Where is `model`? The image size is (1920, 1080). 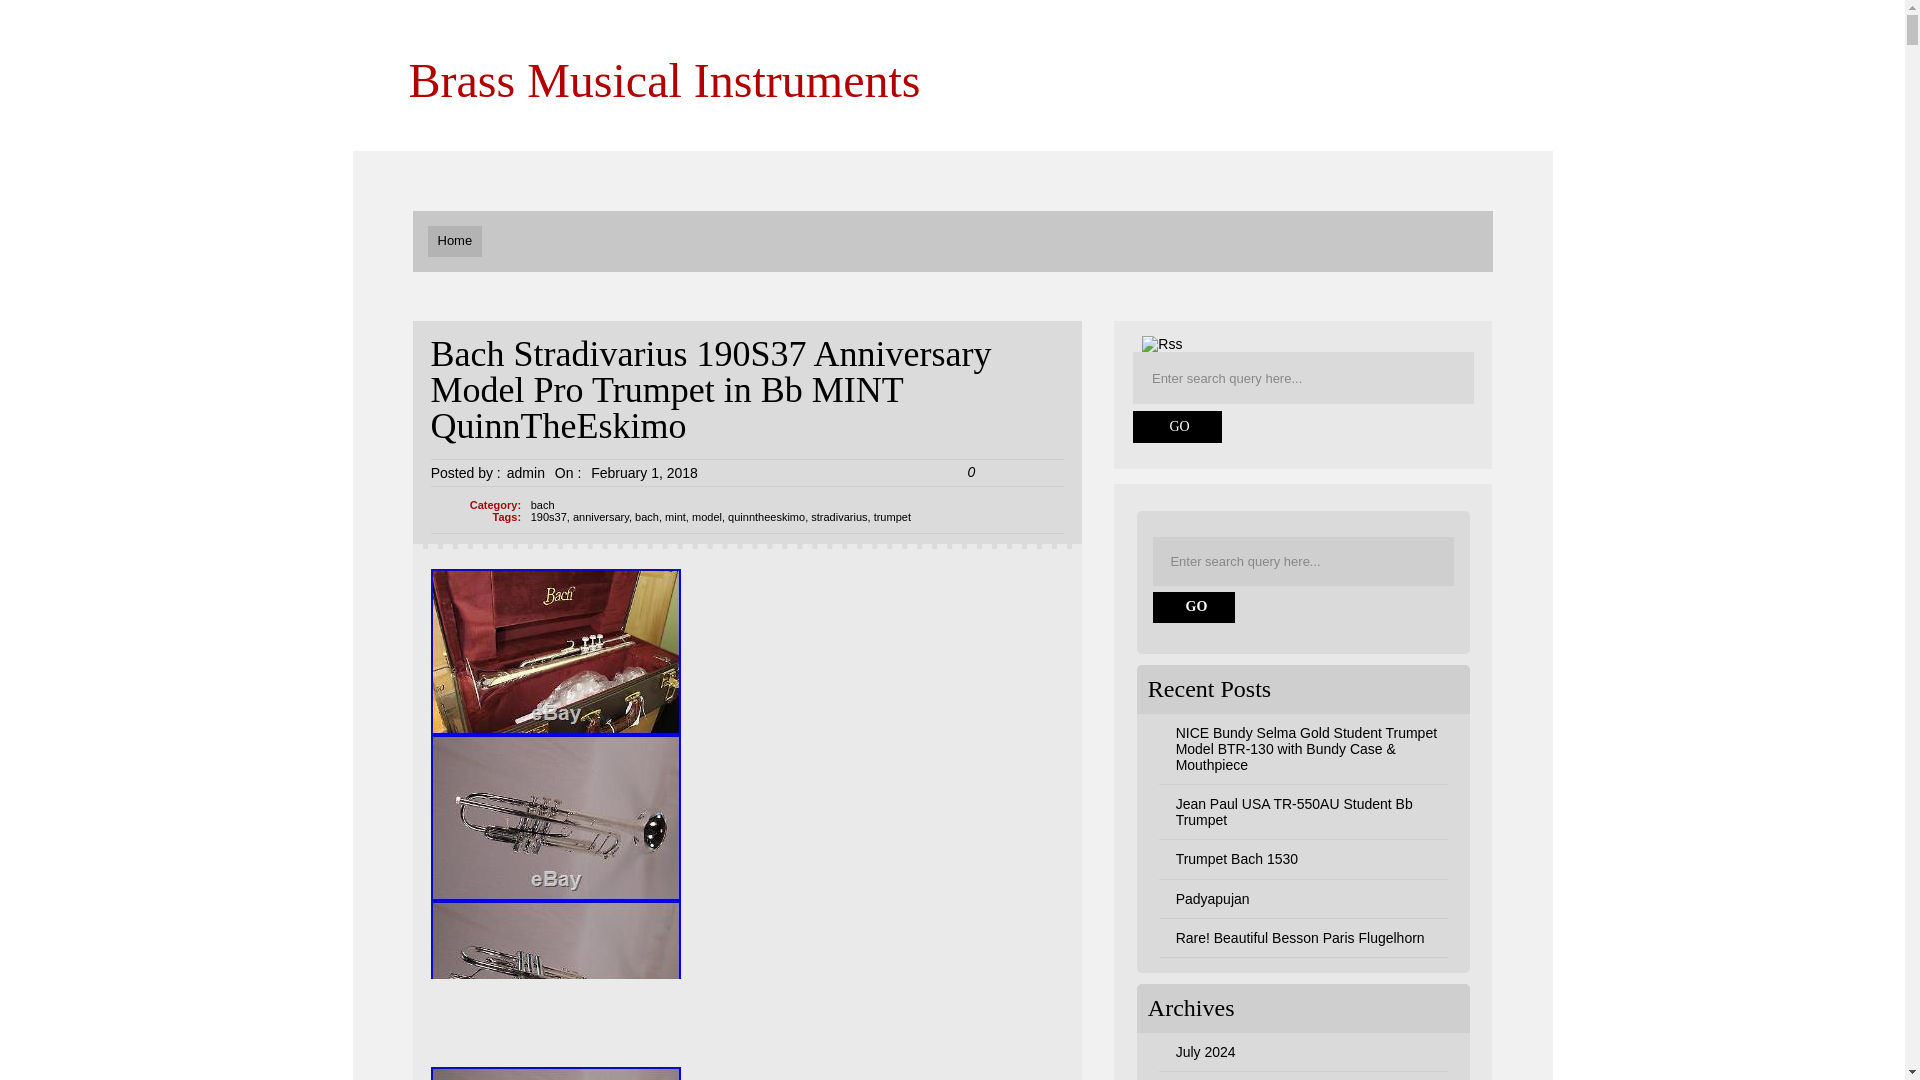
model is located at coordinates (706, 516).